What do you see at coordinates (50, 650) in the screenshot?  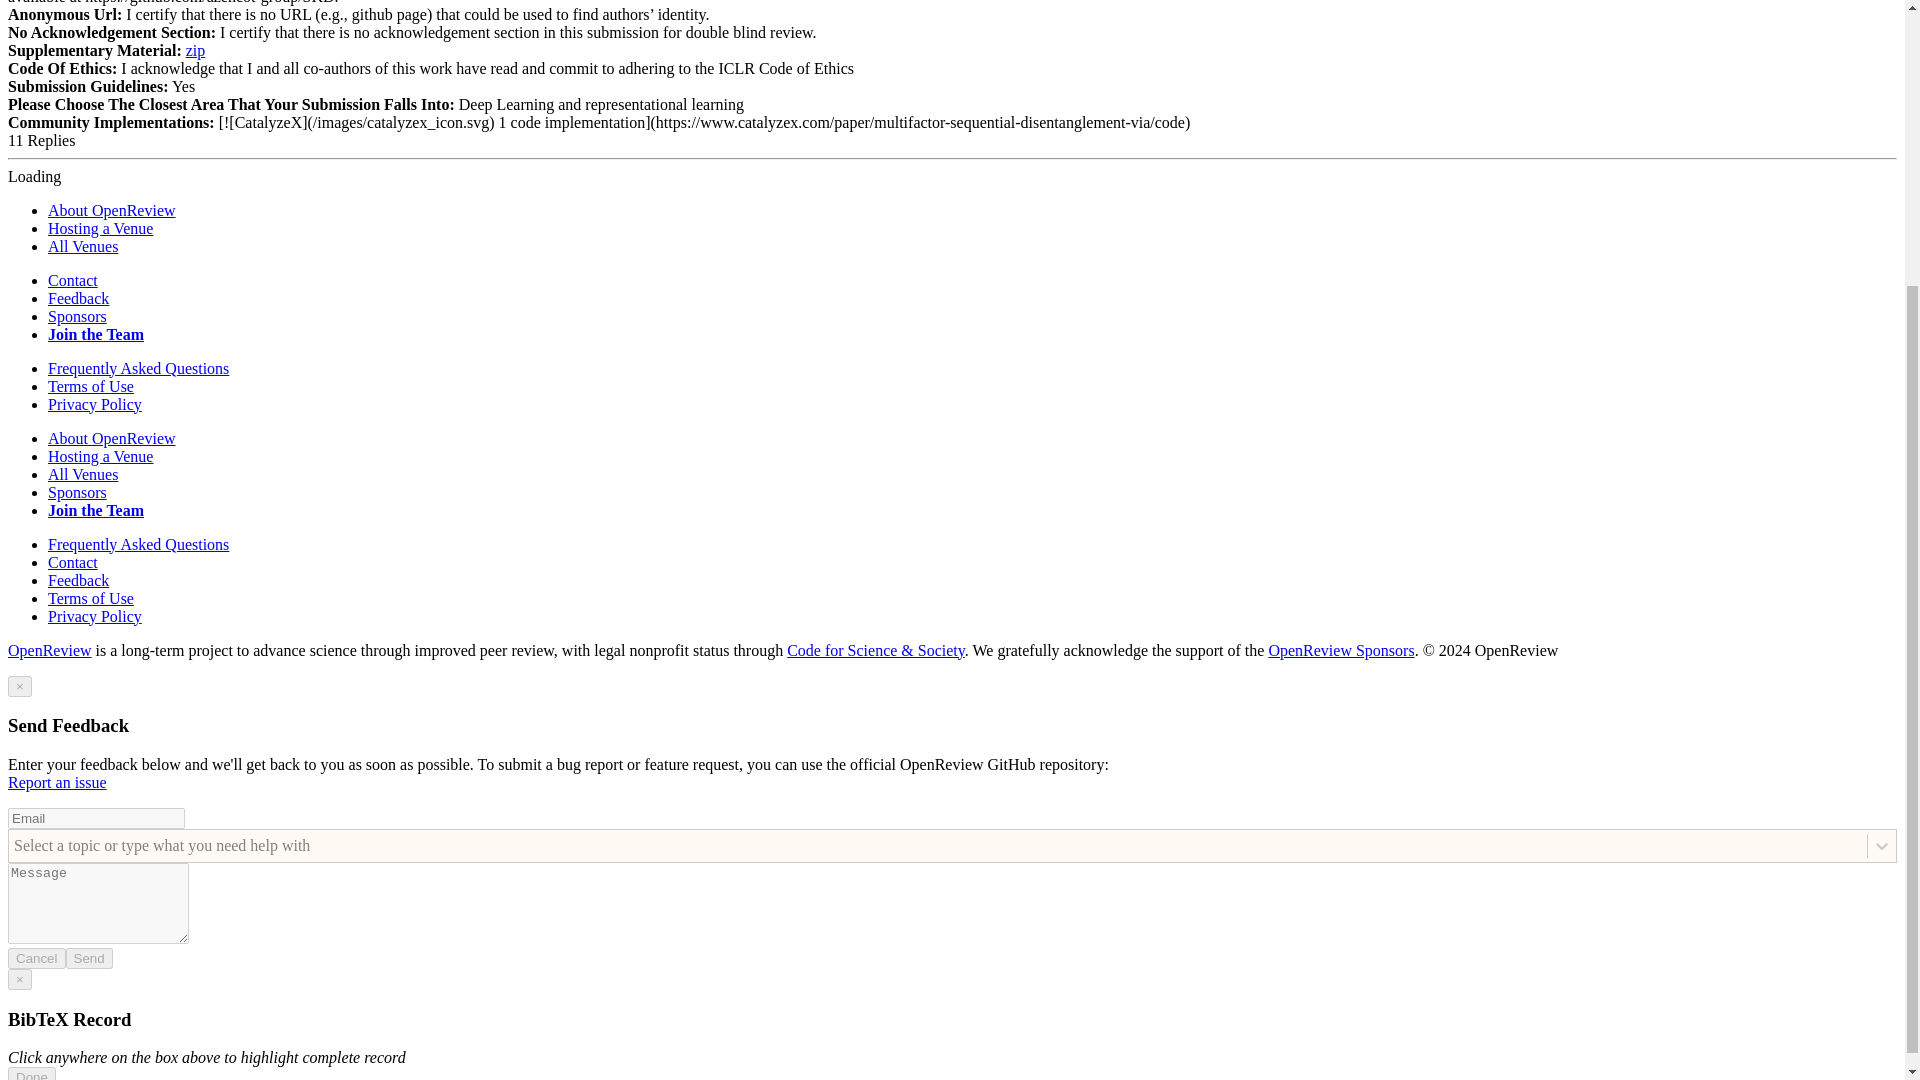 I see `OpenReview` at bounding box center [50, 650].